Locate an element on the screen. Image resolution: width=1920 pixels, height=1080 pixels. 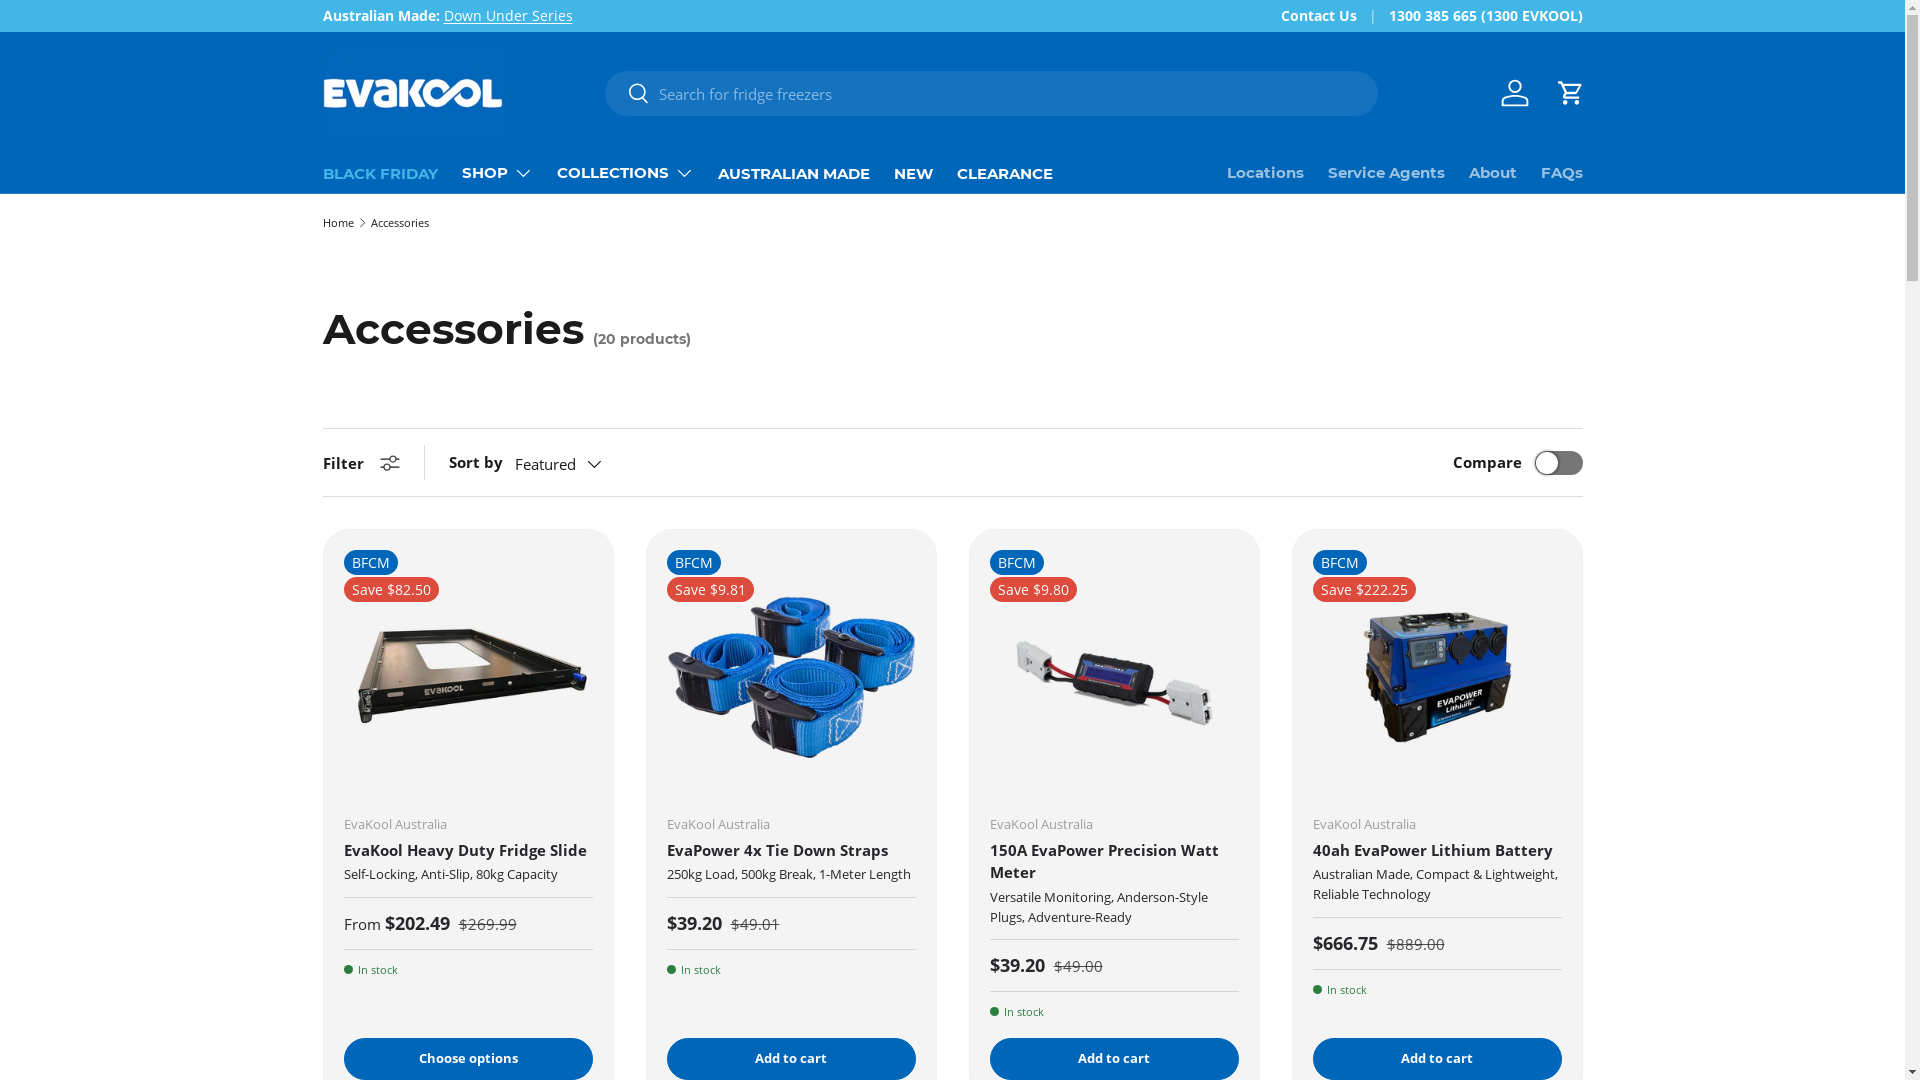
NEW is located at coordinates (914, 174).